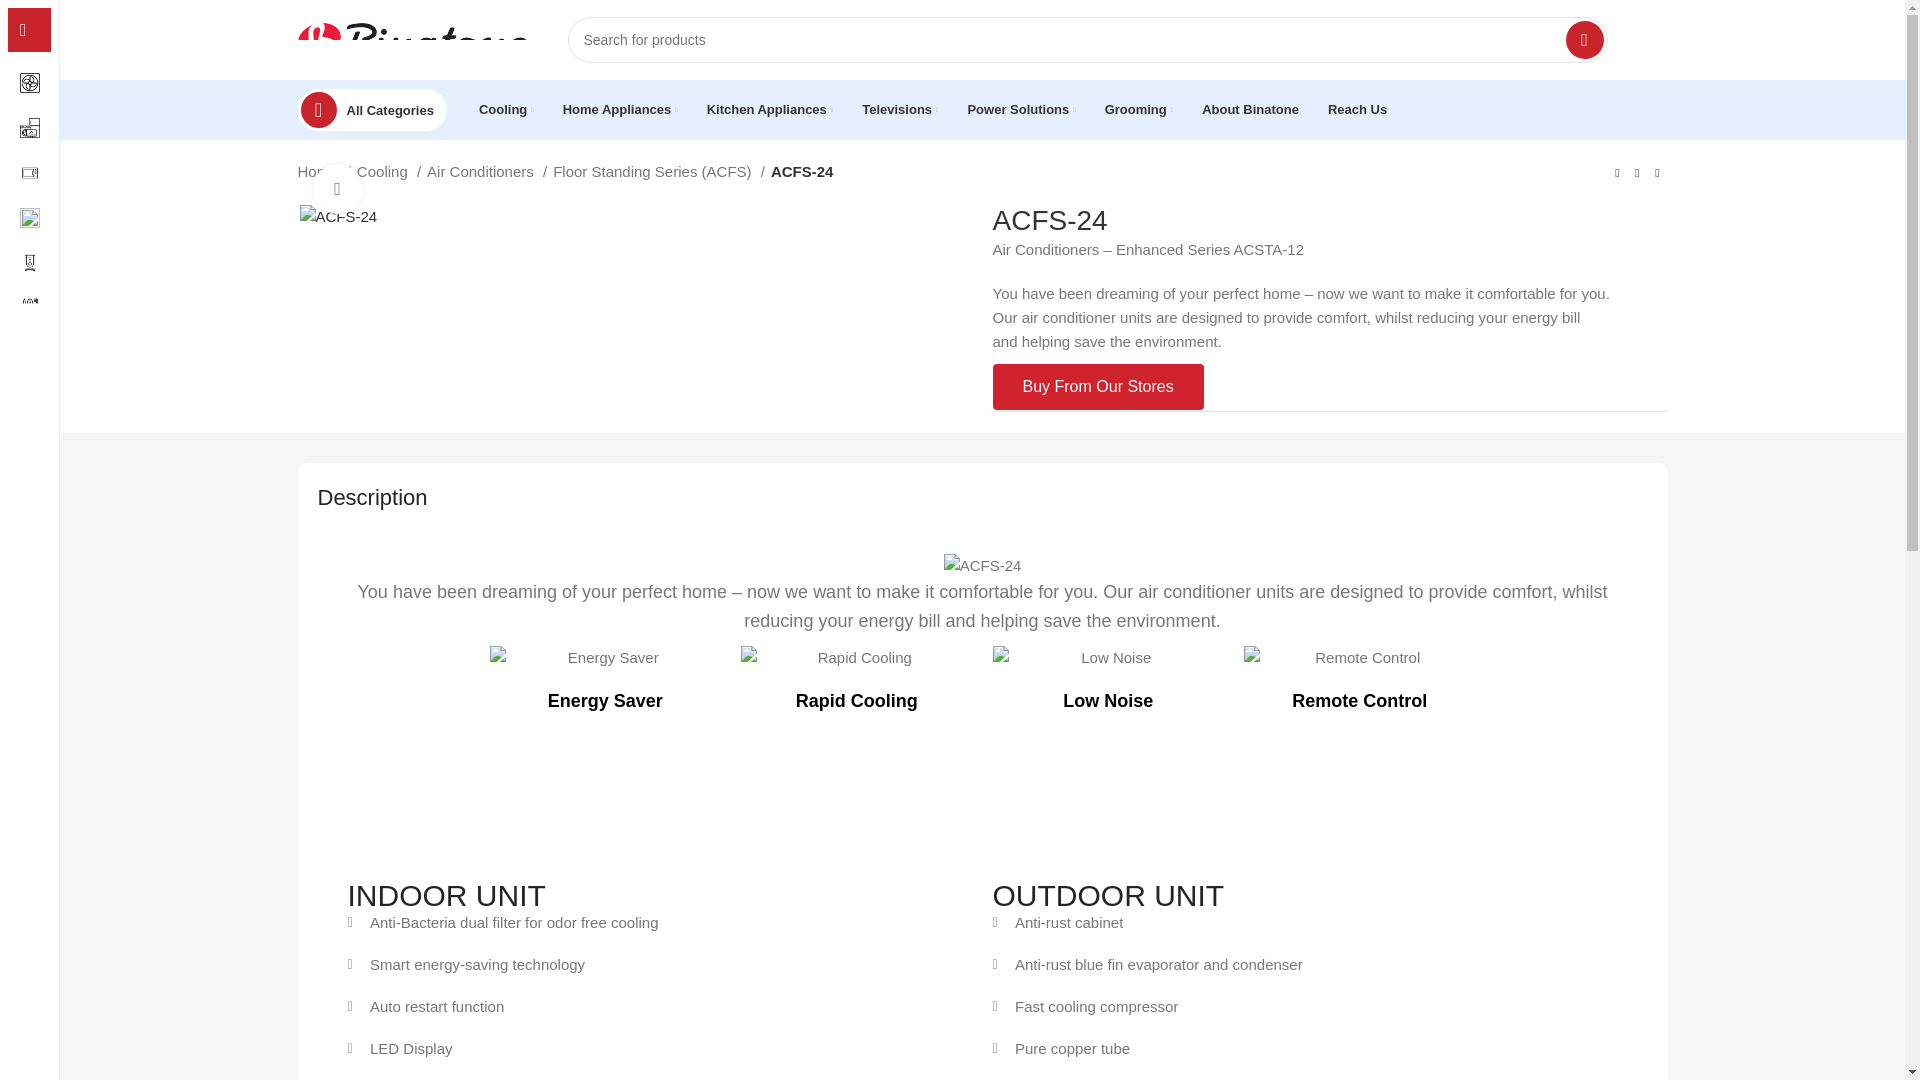  What do you see at coordinates (1360, 657) in the screenshot?
I see `Remote Control` at bounding box center [1360, 657].